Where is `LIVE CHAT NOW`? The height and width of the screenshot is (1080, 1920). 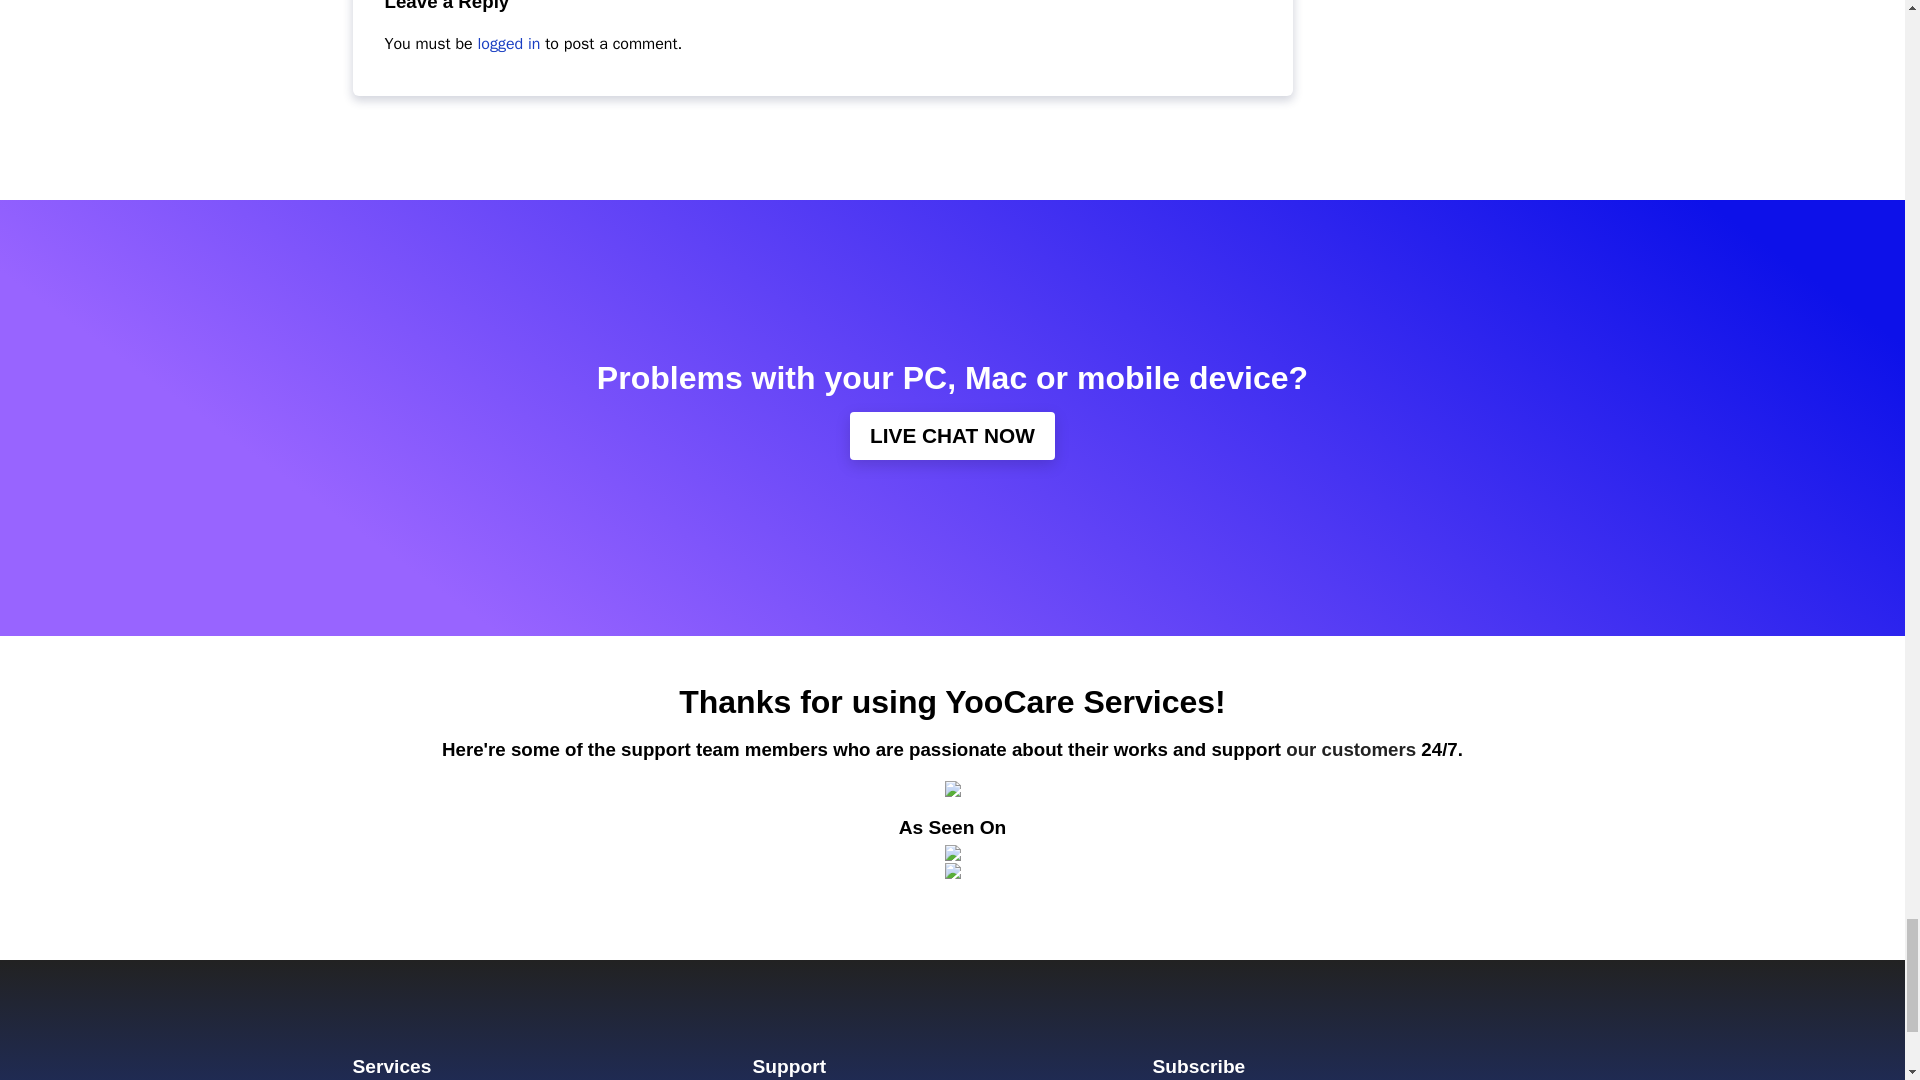
LIVE CHAT NOW is located at coordinates (952, 435).